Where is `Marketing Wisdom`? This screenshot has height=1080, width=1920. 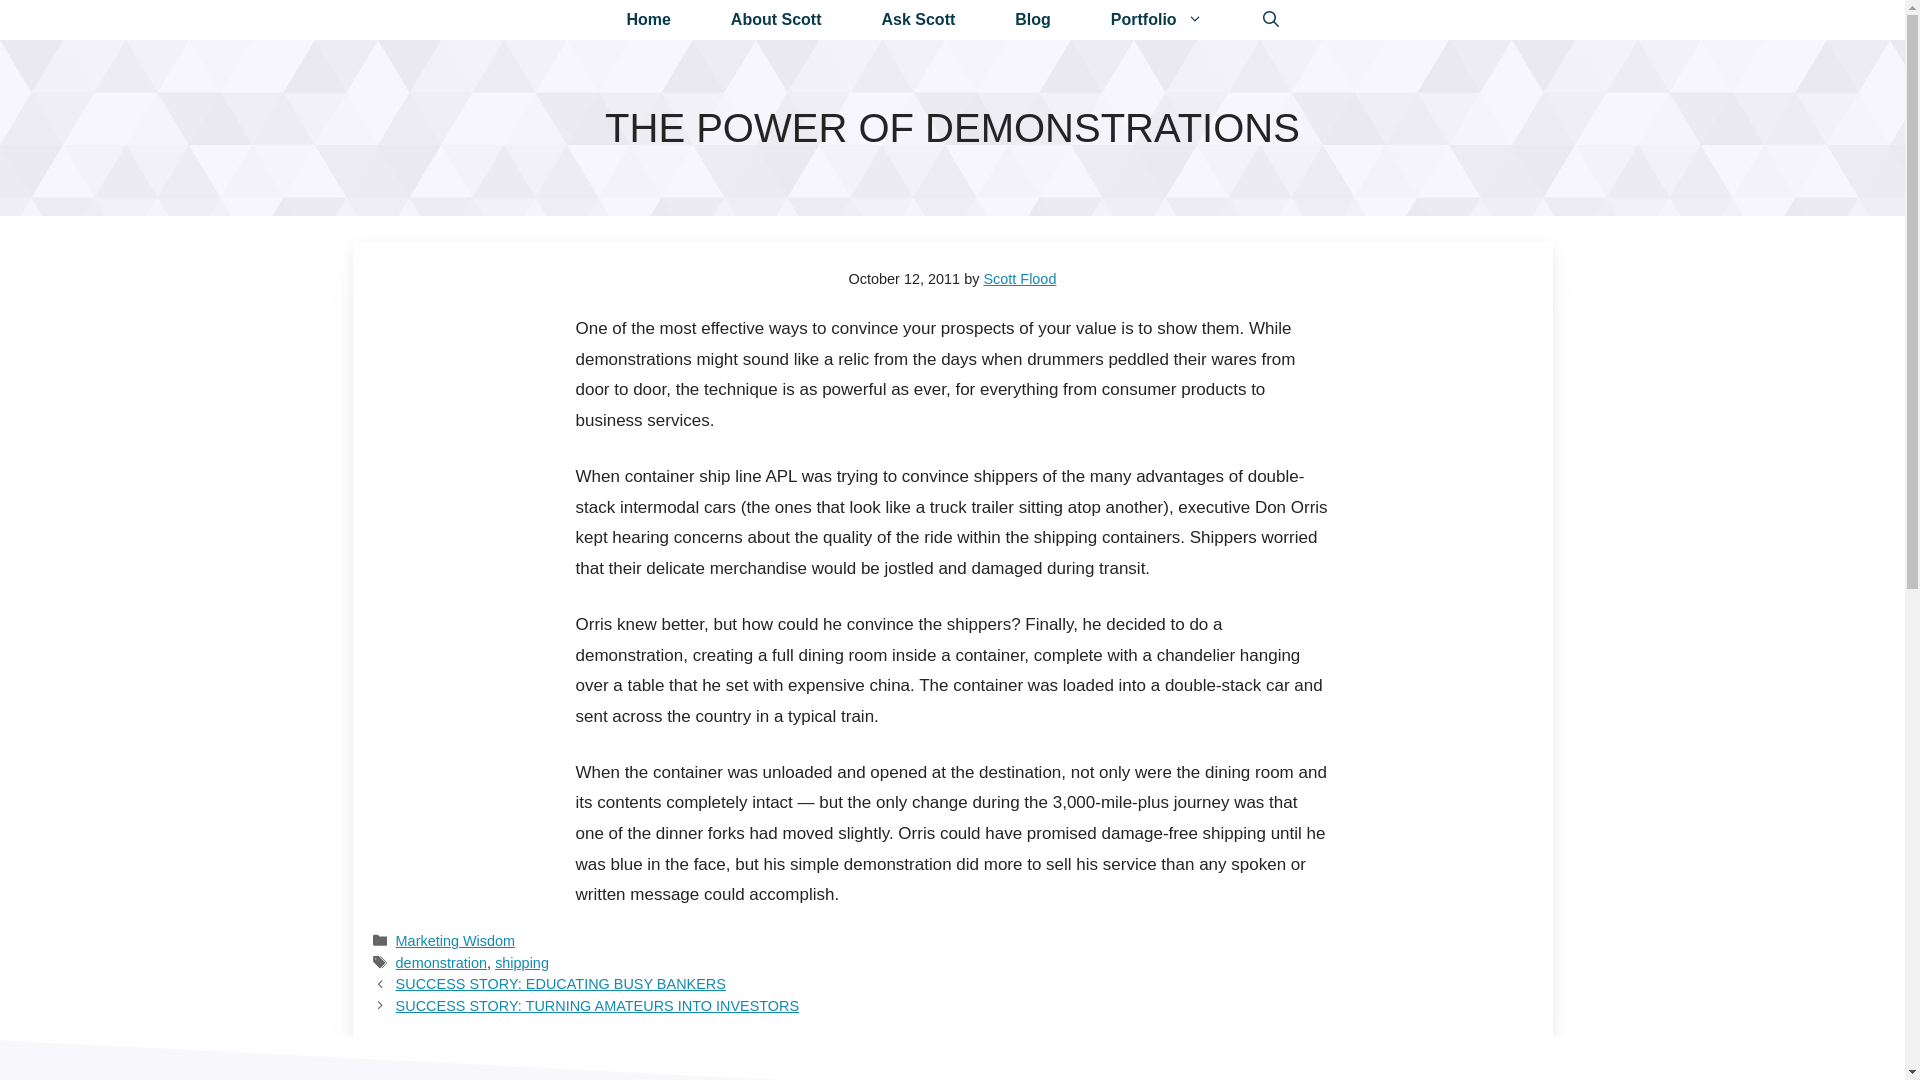 Marketing Wisdom is located at coordinates (456, 941).